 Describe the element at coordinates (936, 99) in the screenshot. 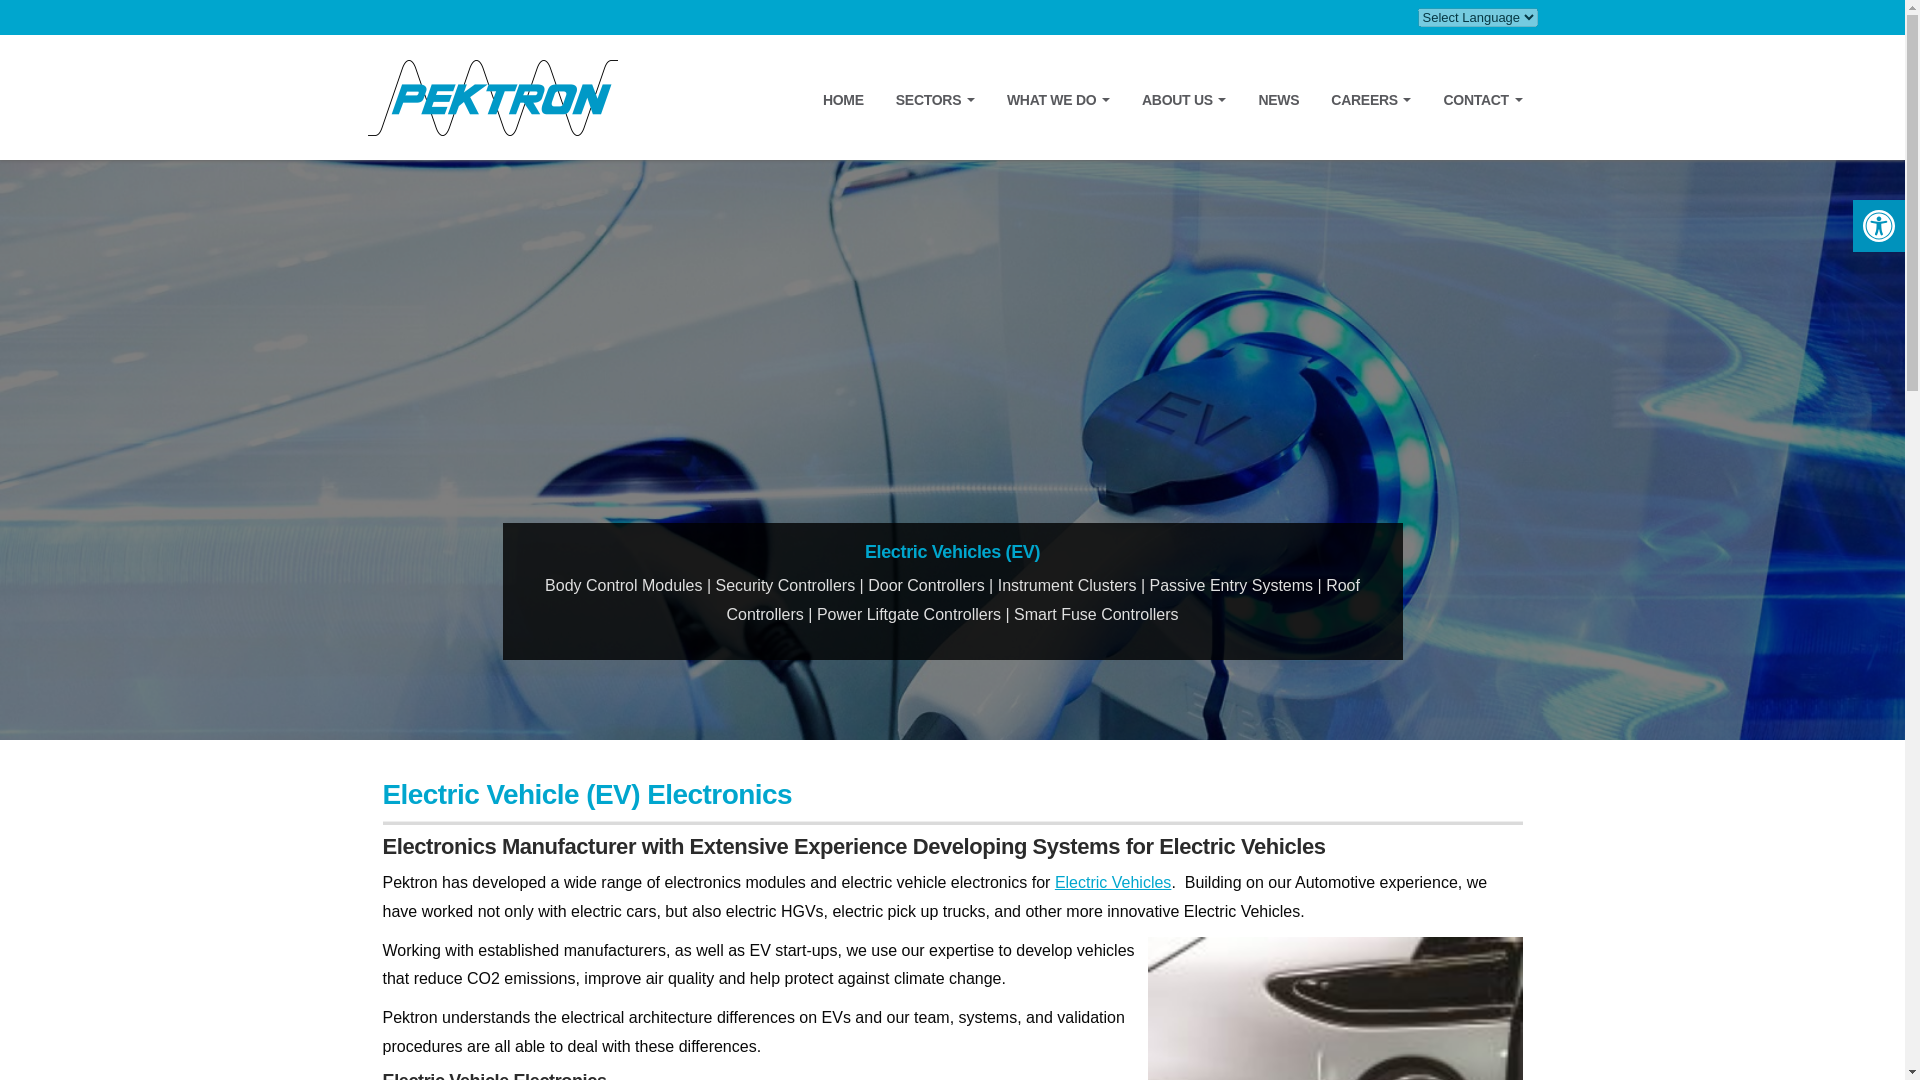

I see `Sectors` at that location.